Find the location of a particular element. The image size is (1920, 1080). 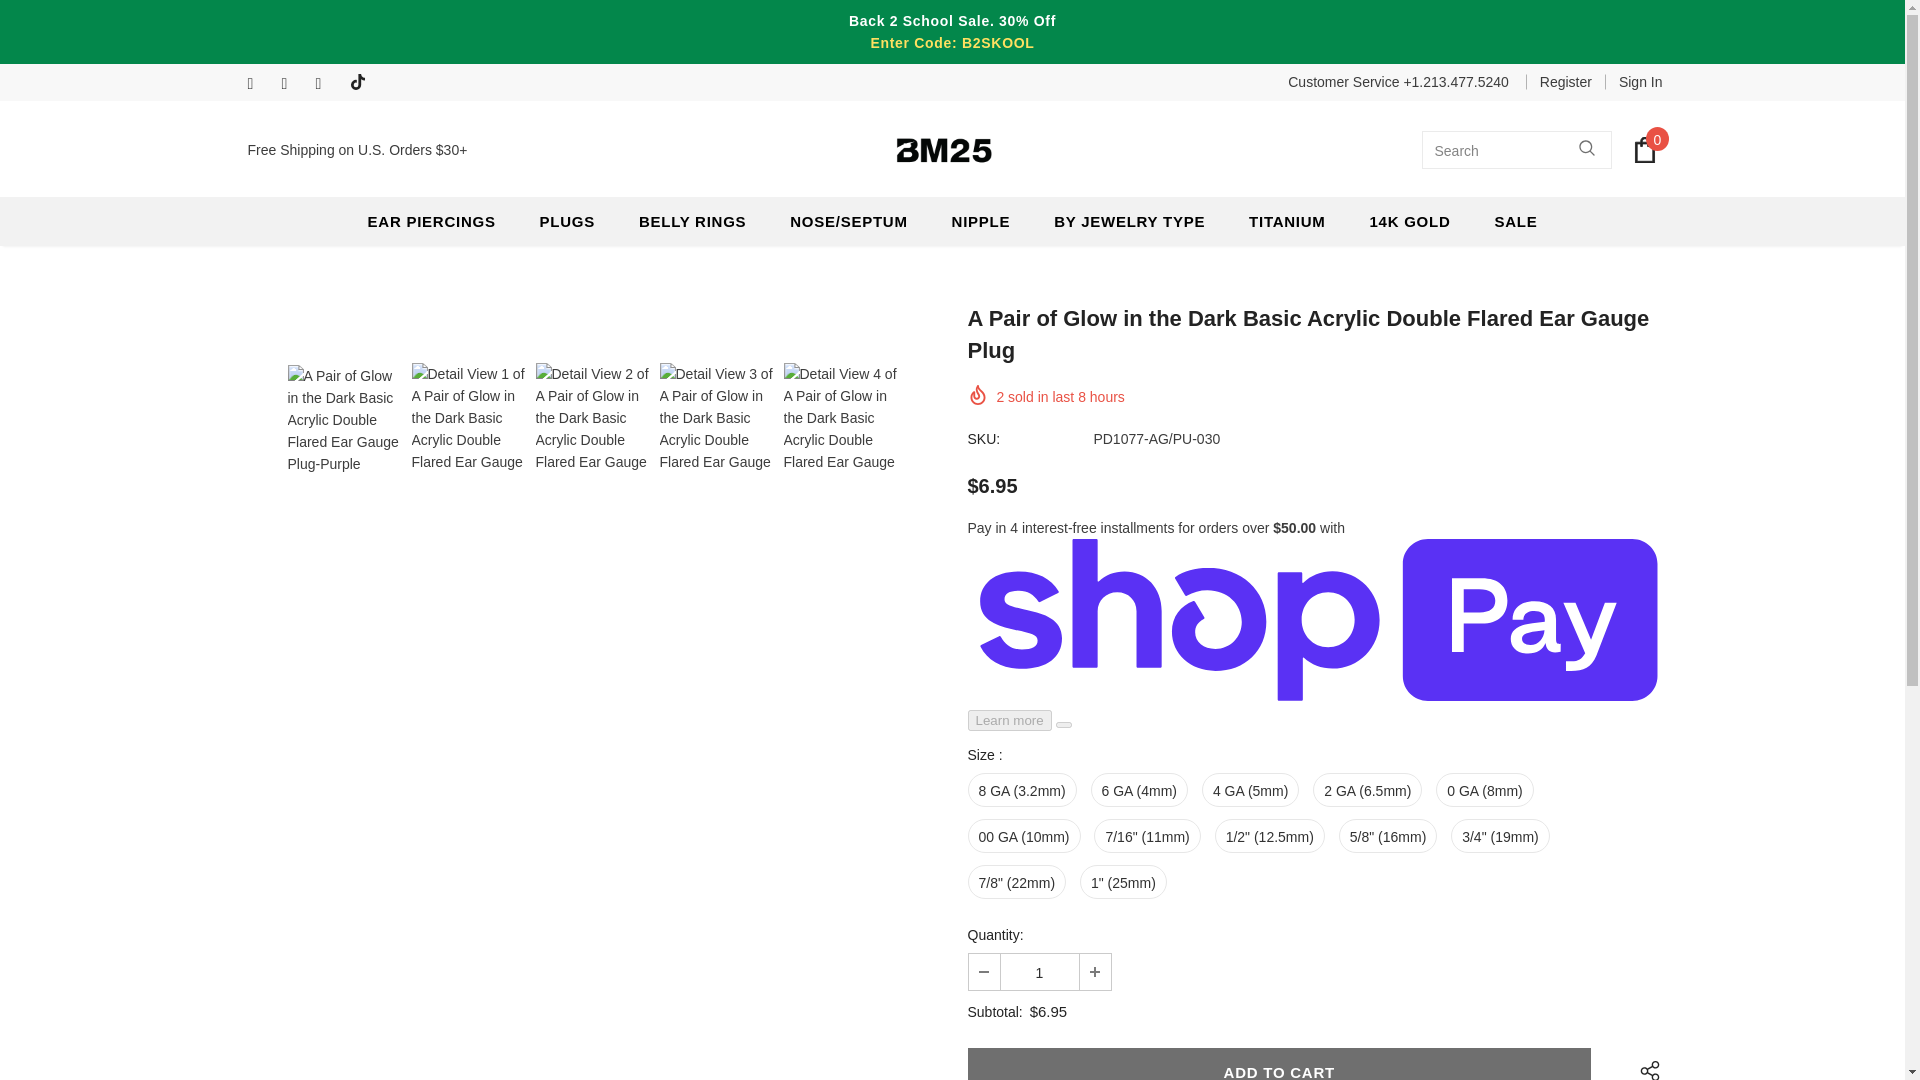

Sign In is located at coordinates (1634, 82).